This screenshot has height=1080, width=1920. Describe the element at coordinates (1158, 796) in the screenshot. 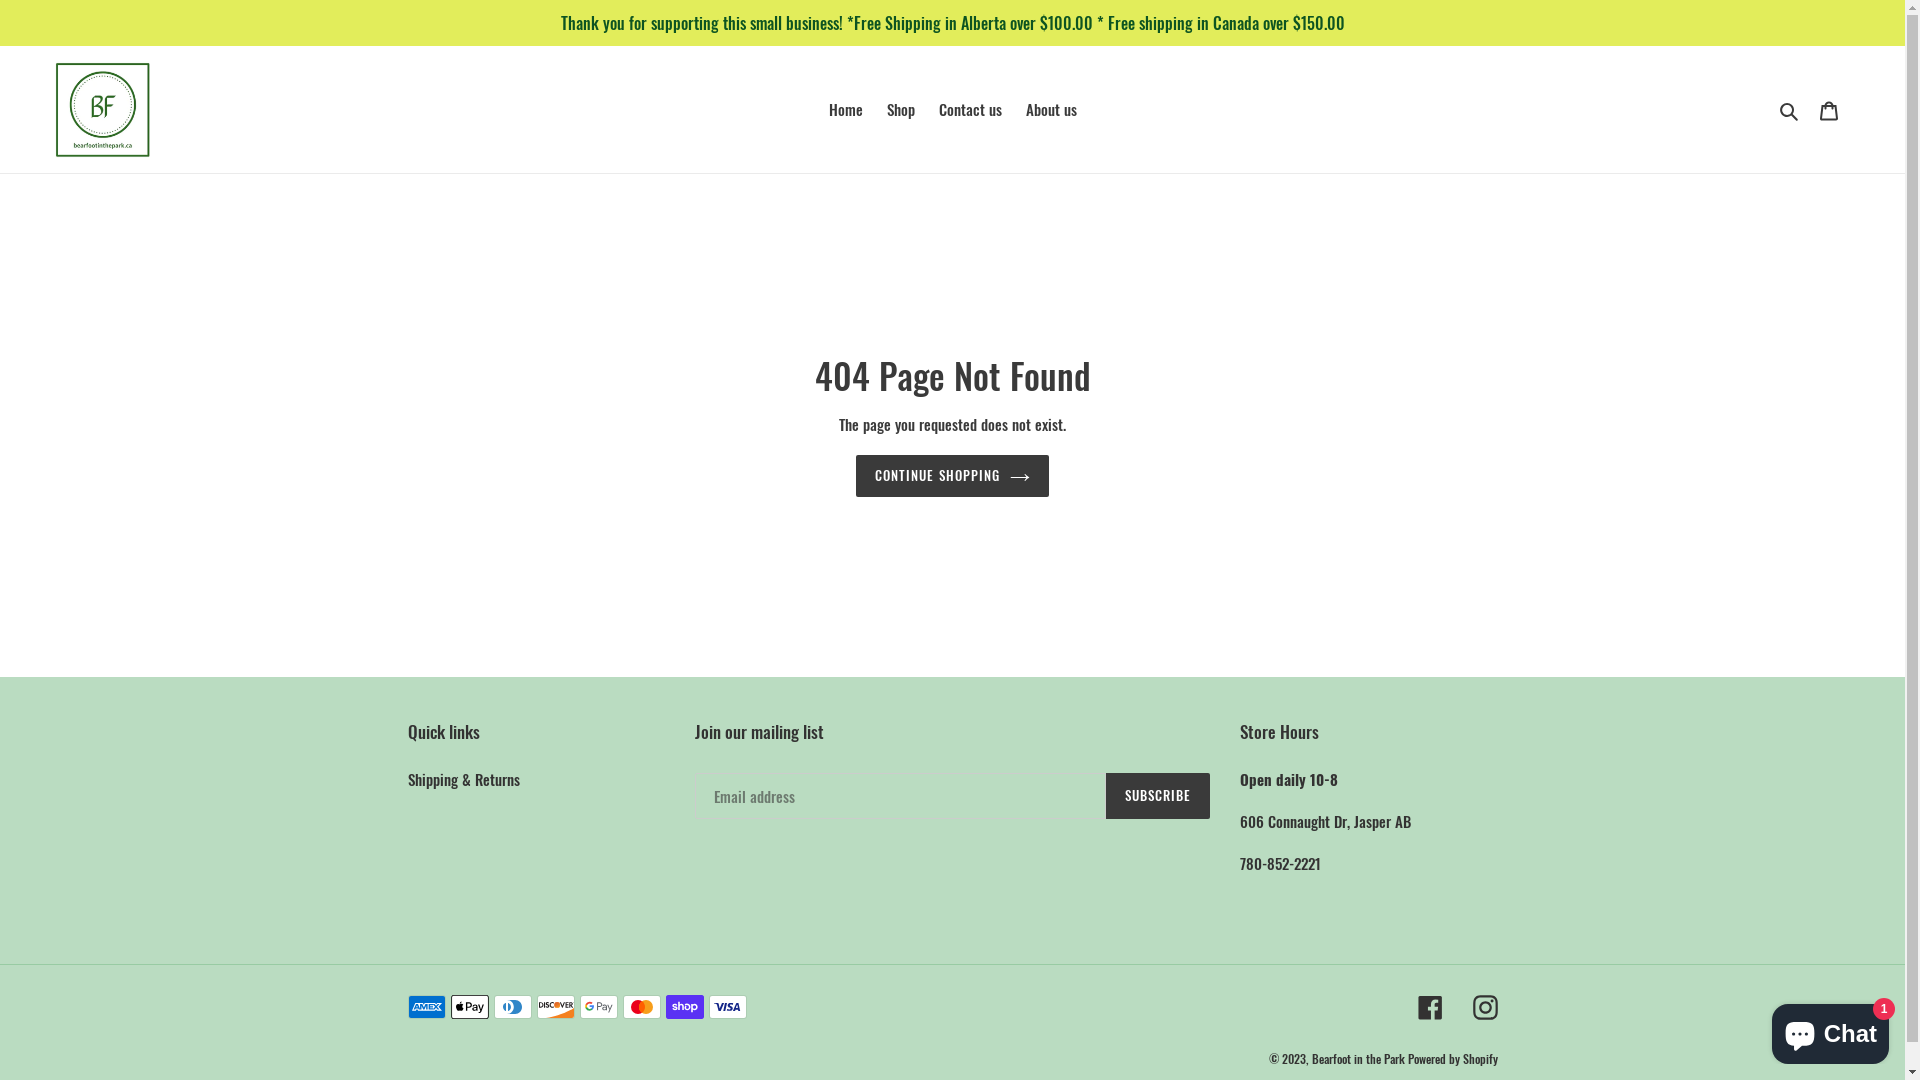

I see `SUBSCRIBE` at that location.